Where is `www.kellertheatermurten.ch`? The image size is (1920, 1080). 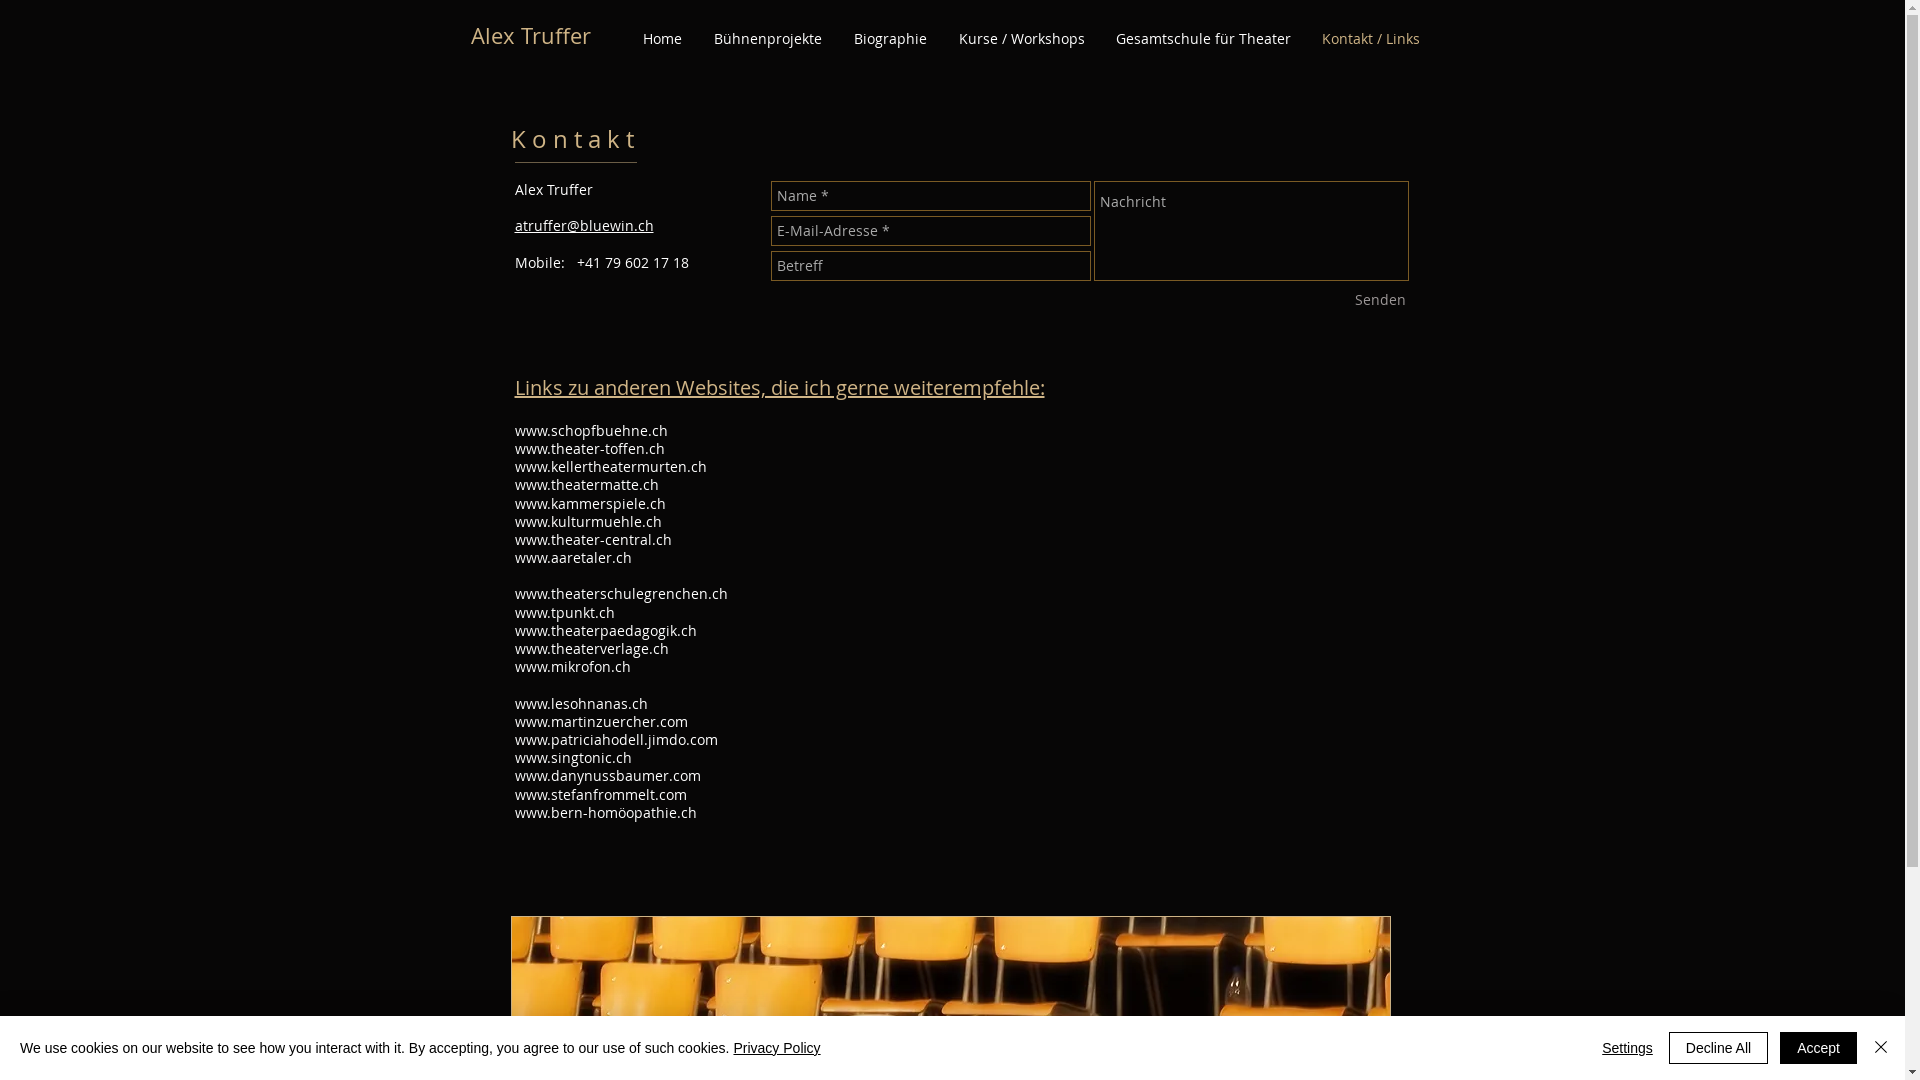
www.kellertheatermurten.ch is located at coordinates (610, 466).